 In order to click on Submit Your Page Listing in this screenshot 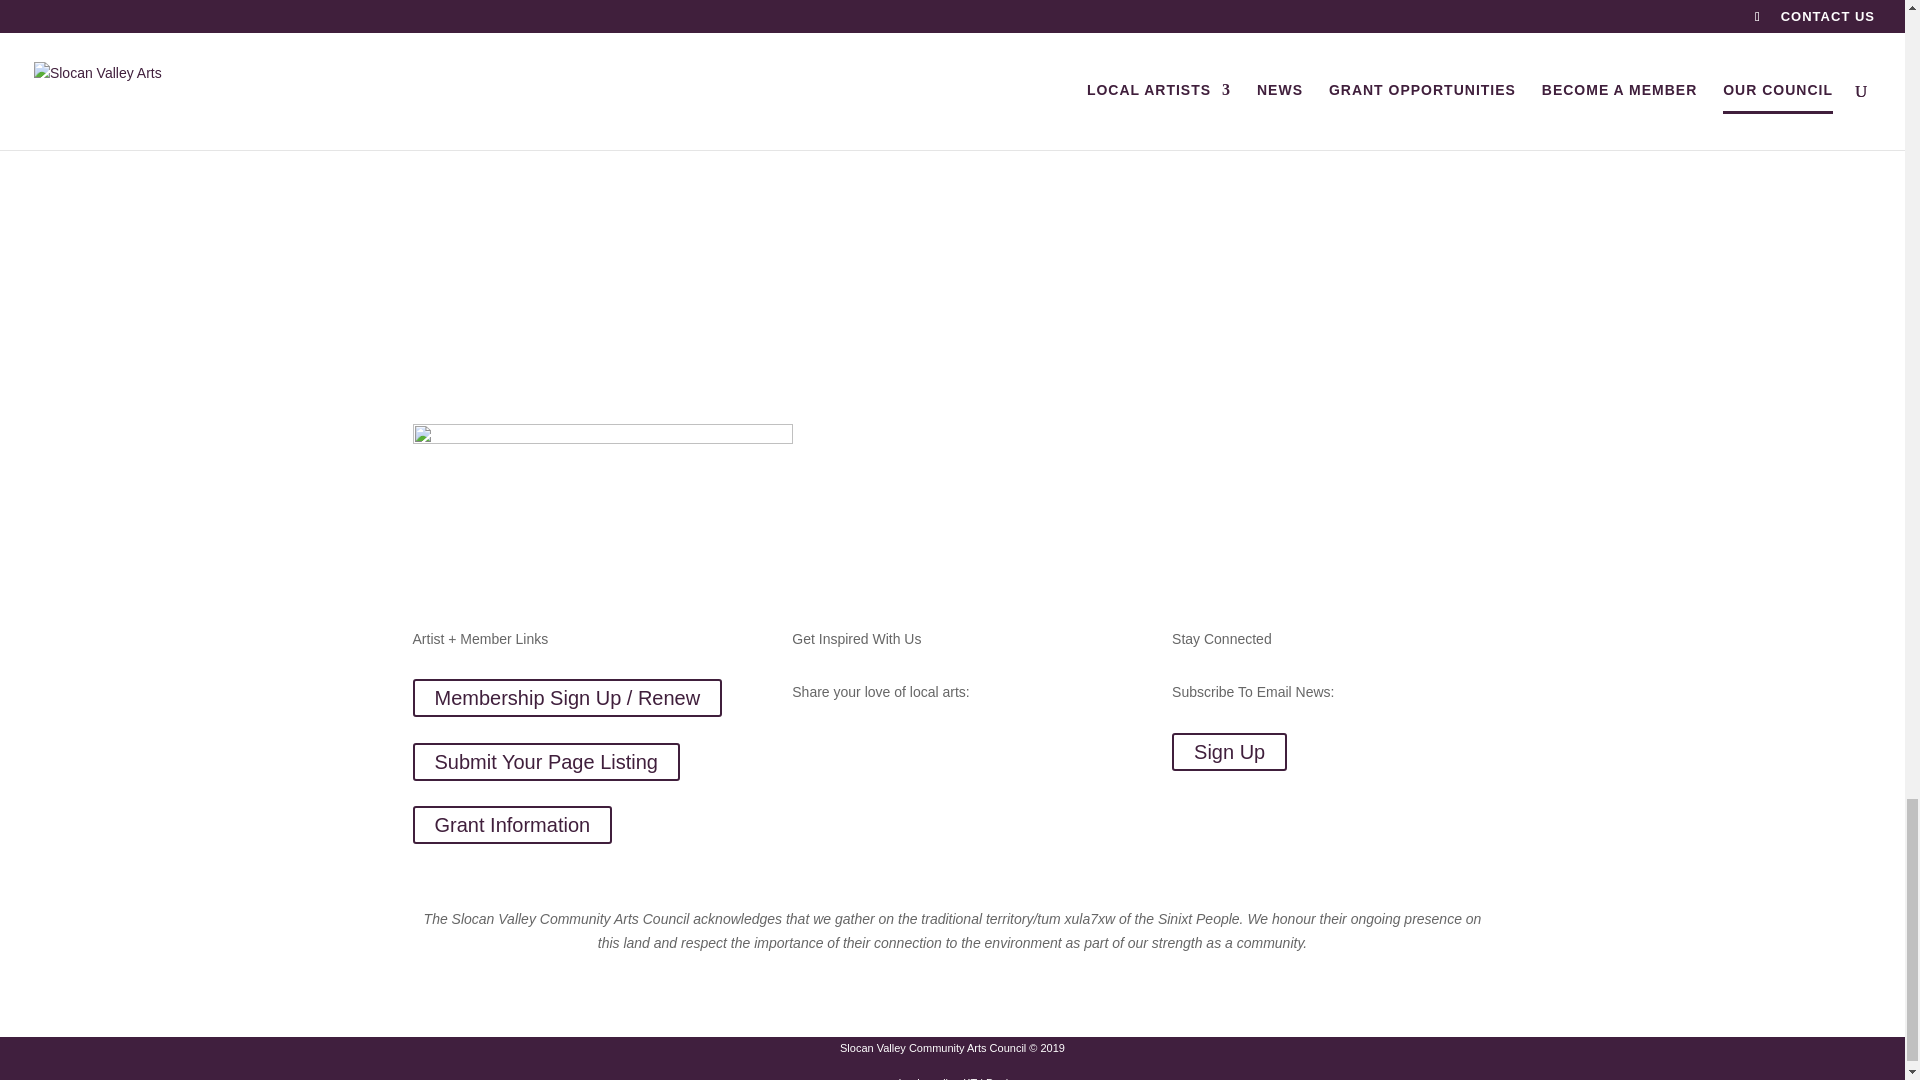, I will do `click(546, 762)`.